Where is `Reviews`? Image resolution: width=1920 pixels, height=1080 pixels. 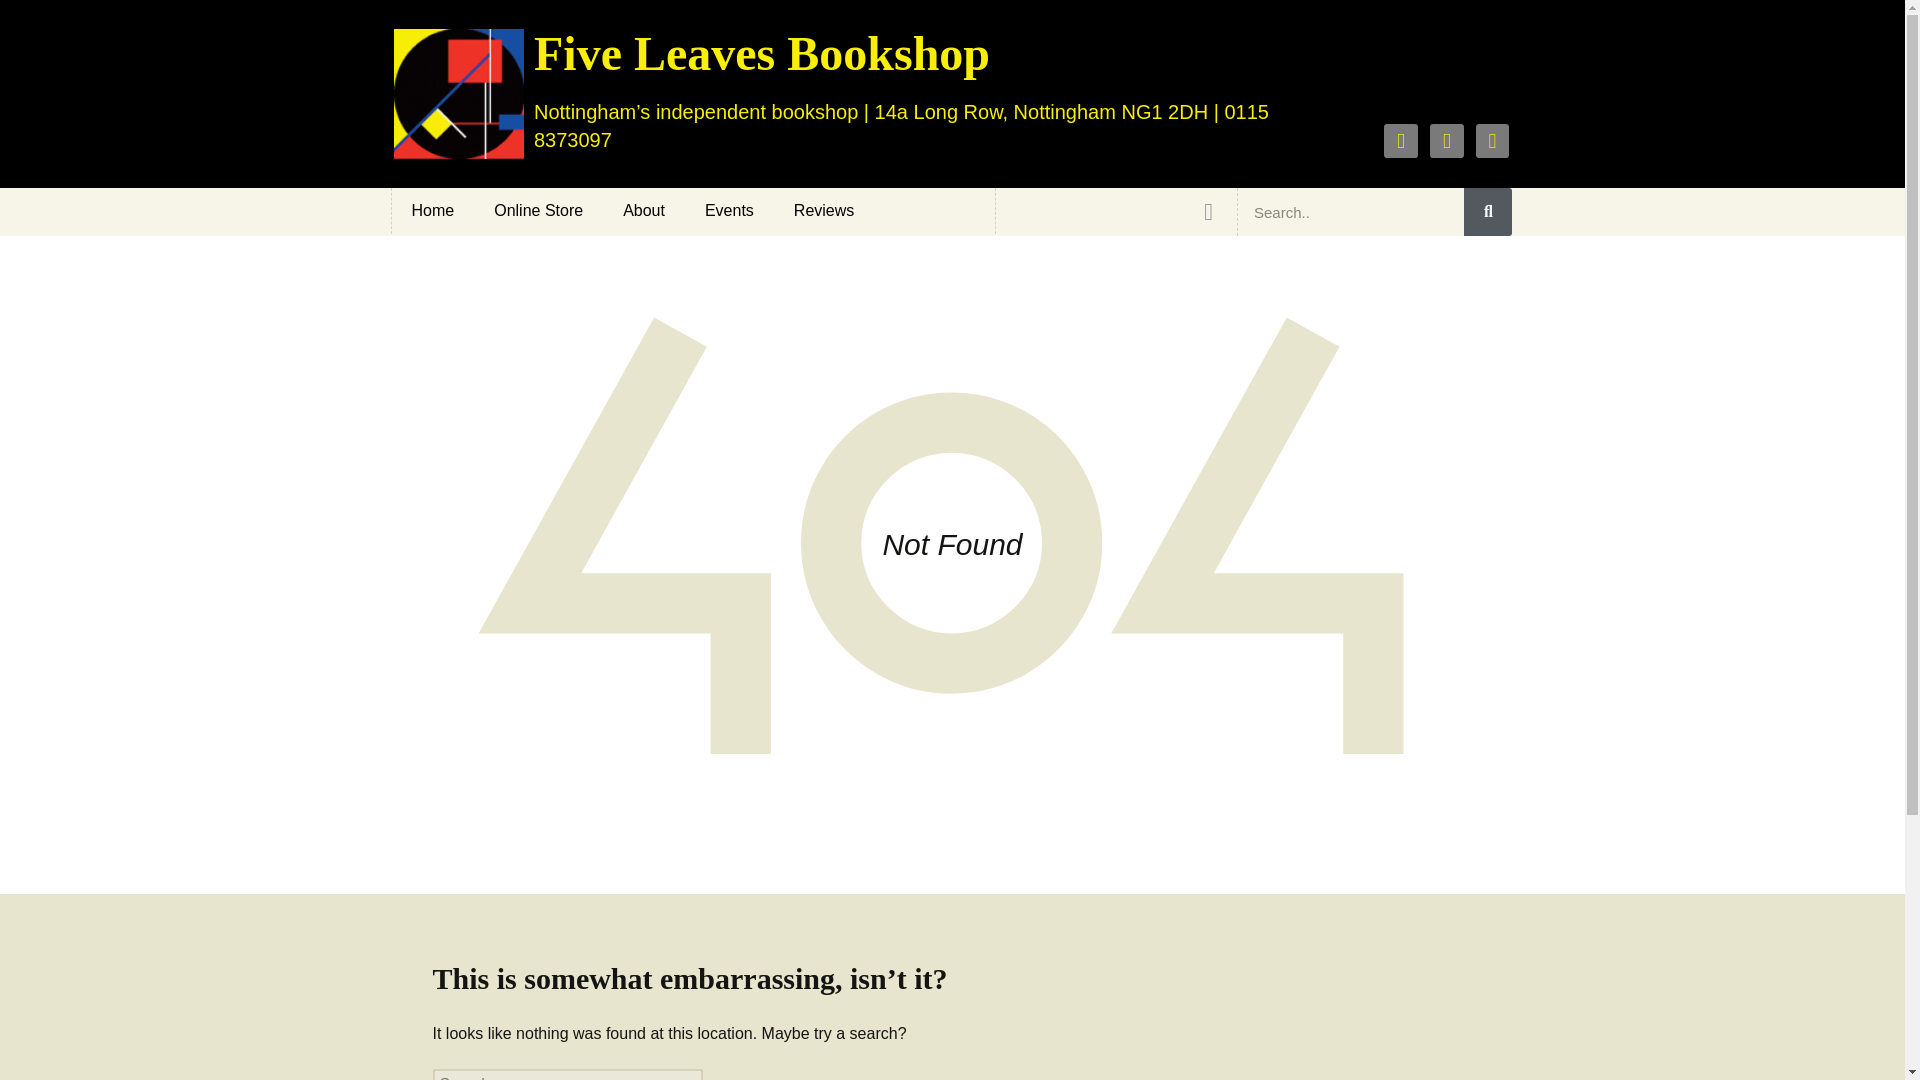 Reviews is located at coordinates (823, 210).